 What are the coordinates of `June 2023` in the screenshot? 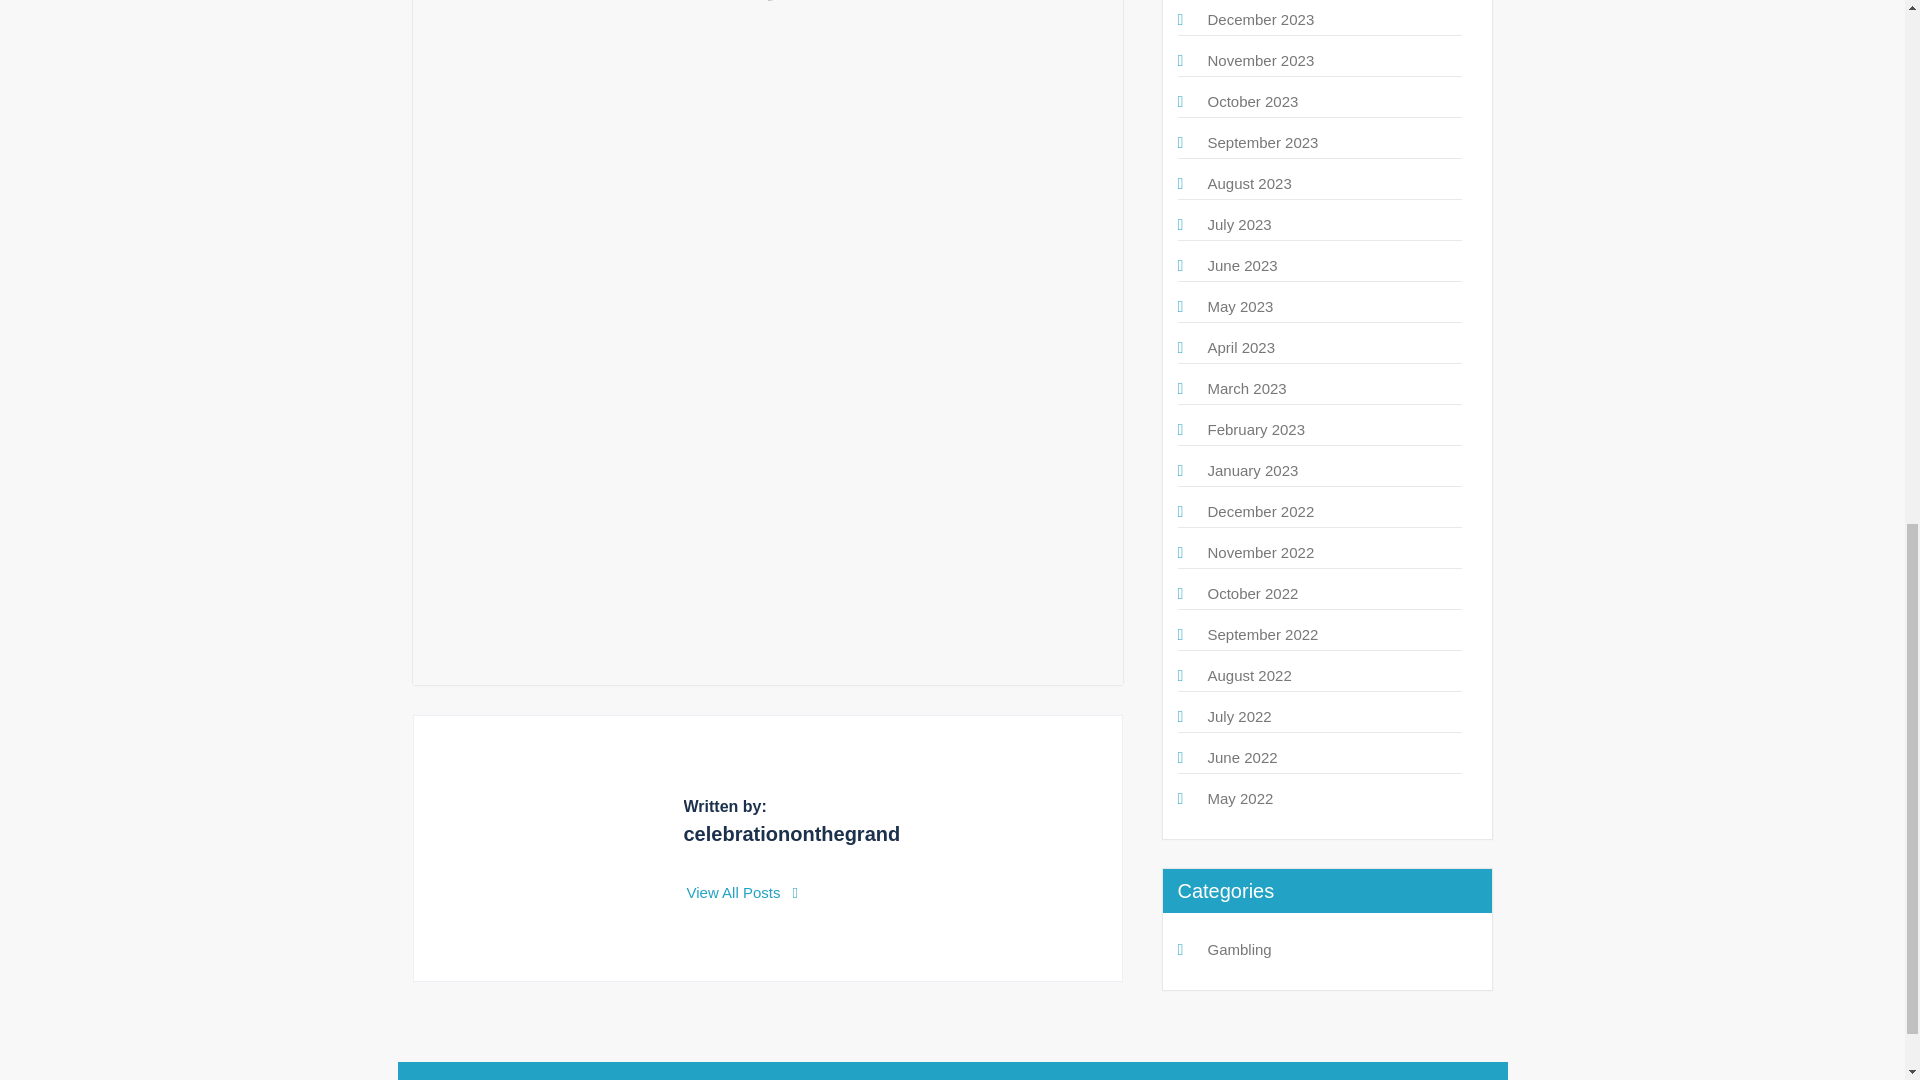 It's located at (1242, 266).